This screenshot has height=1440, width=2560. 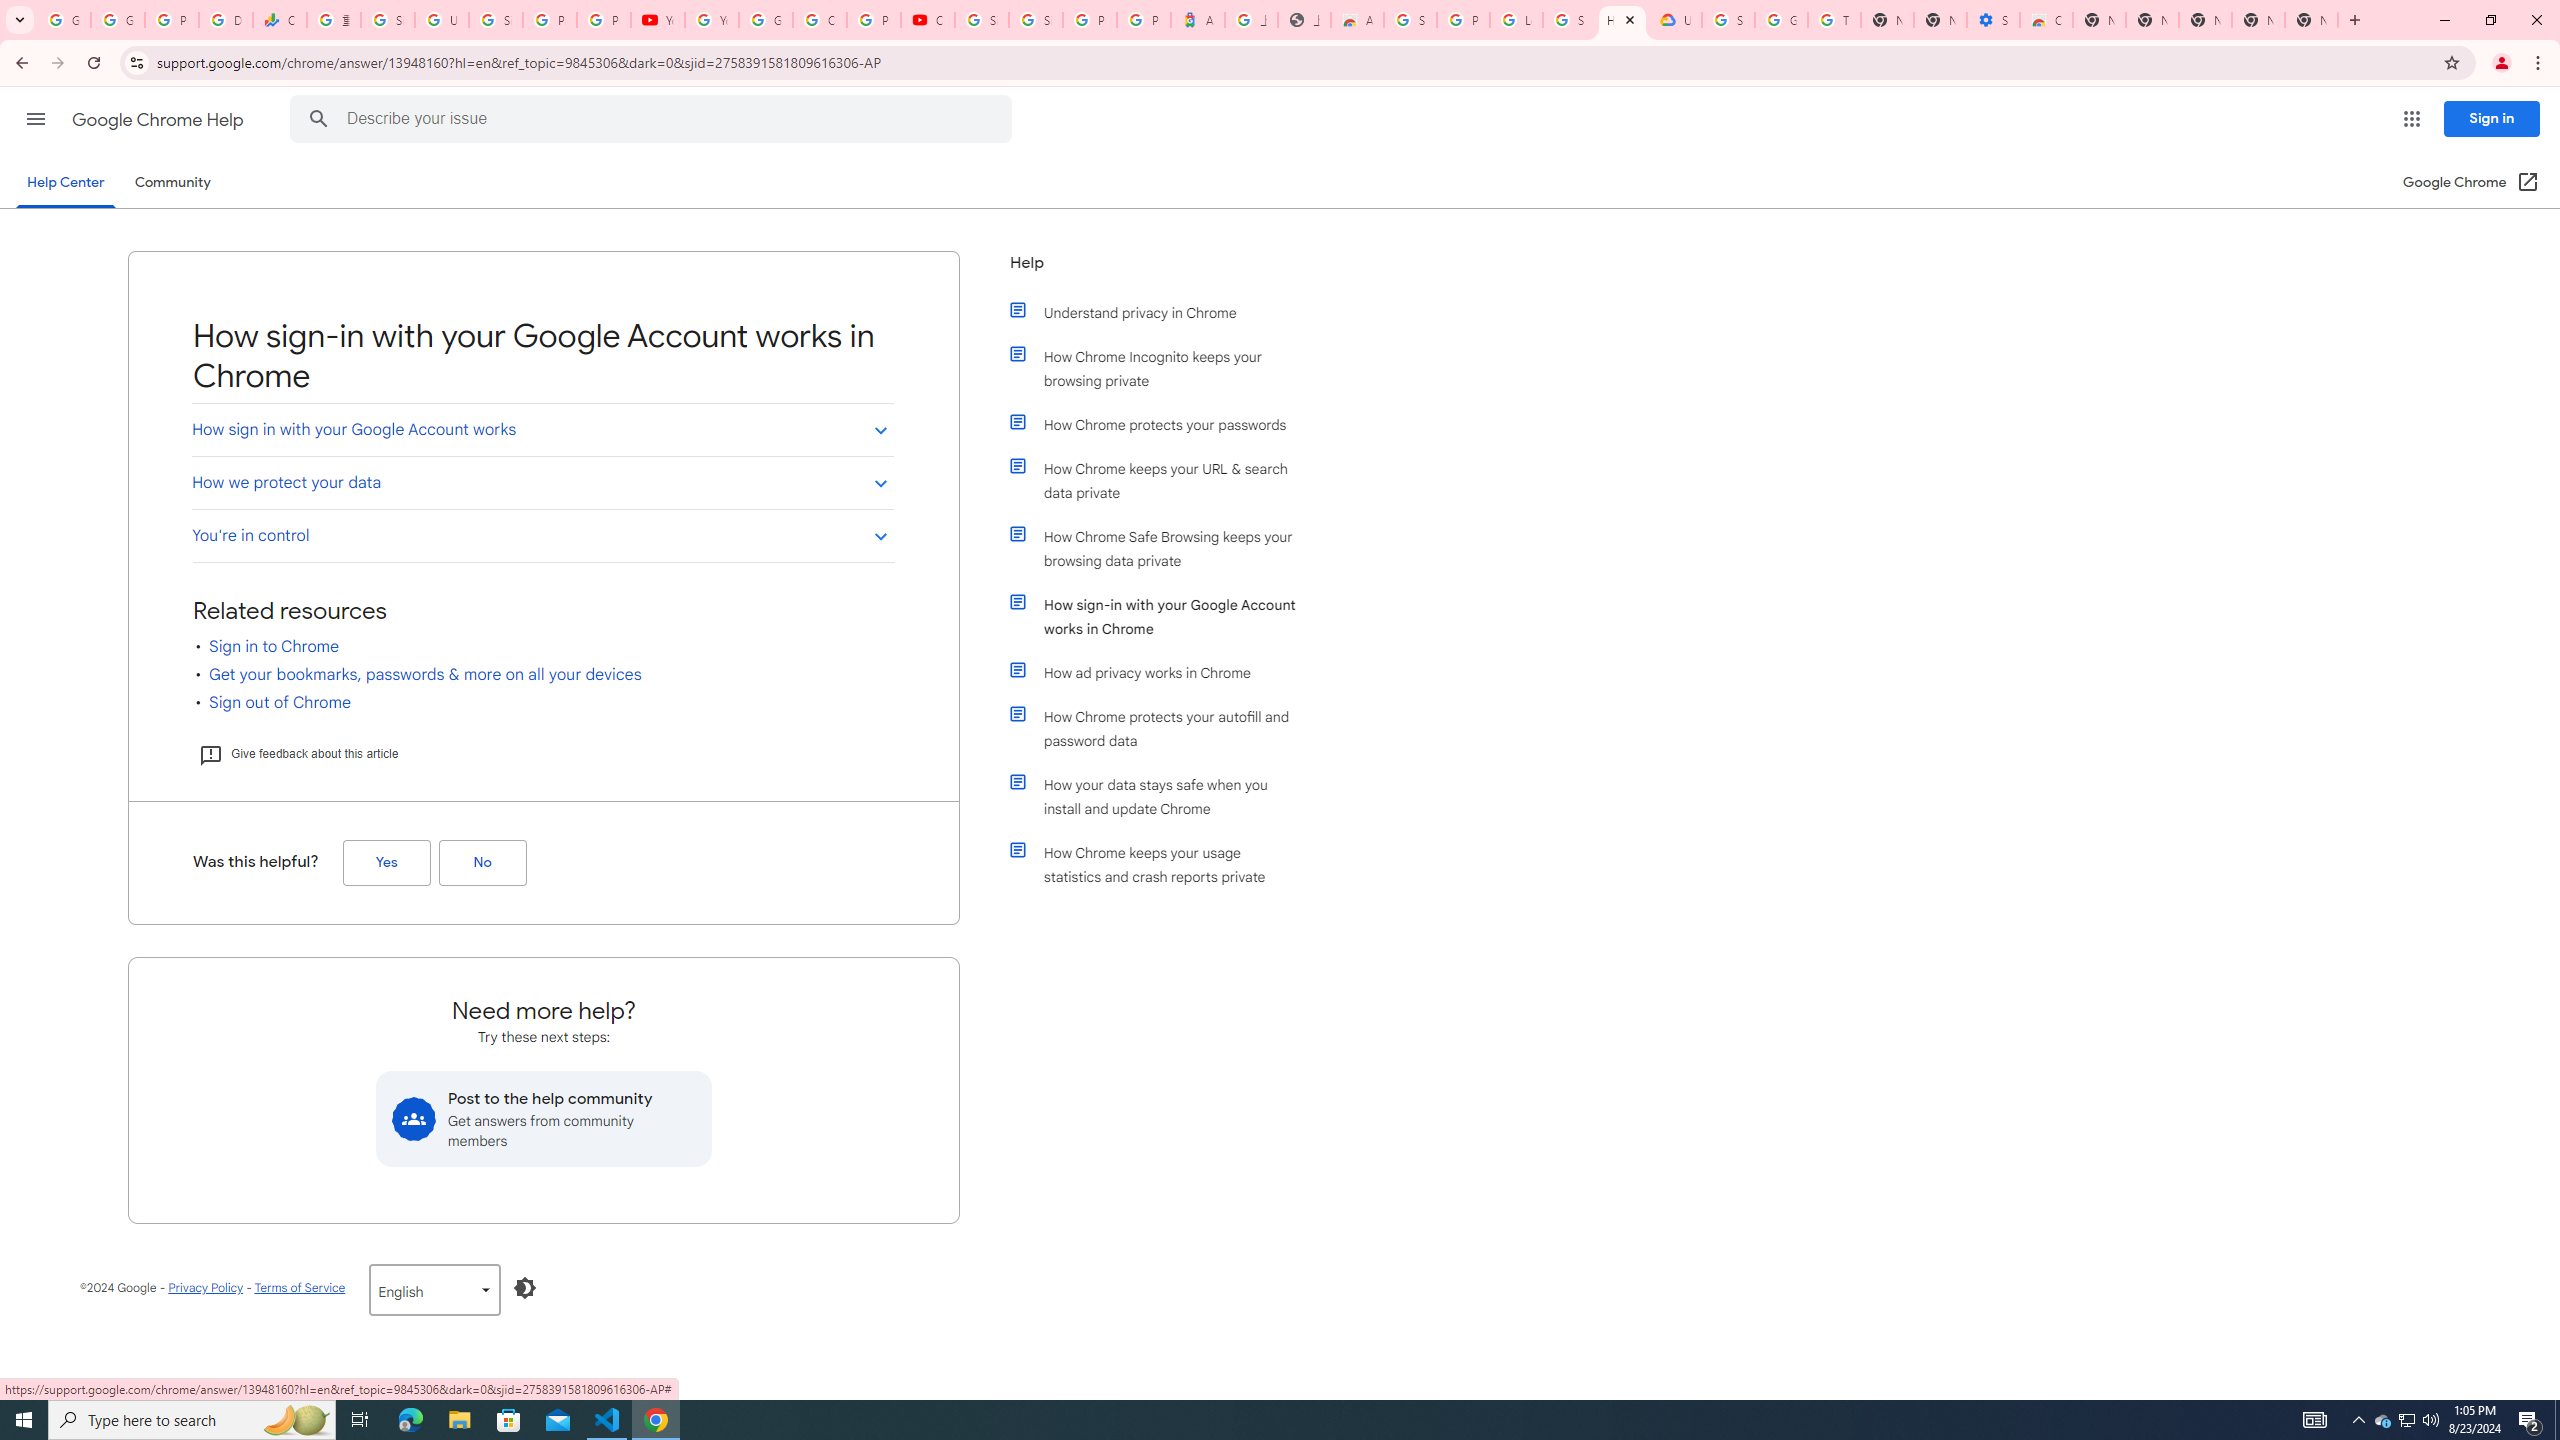 What do you see at coordinates (160, 120) in the screenshot?
I see `Google Chrome Help` at bounding box center [160, 120].